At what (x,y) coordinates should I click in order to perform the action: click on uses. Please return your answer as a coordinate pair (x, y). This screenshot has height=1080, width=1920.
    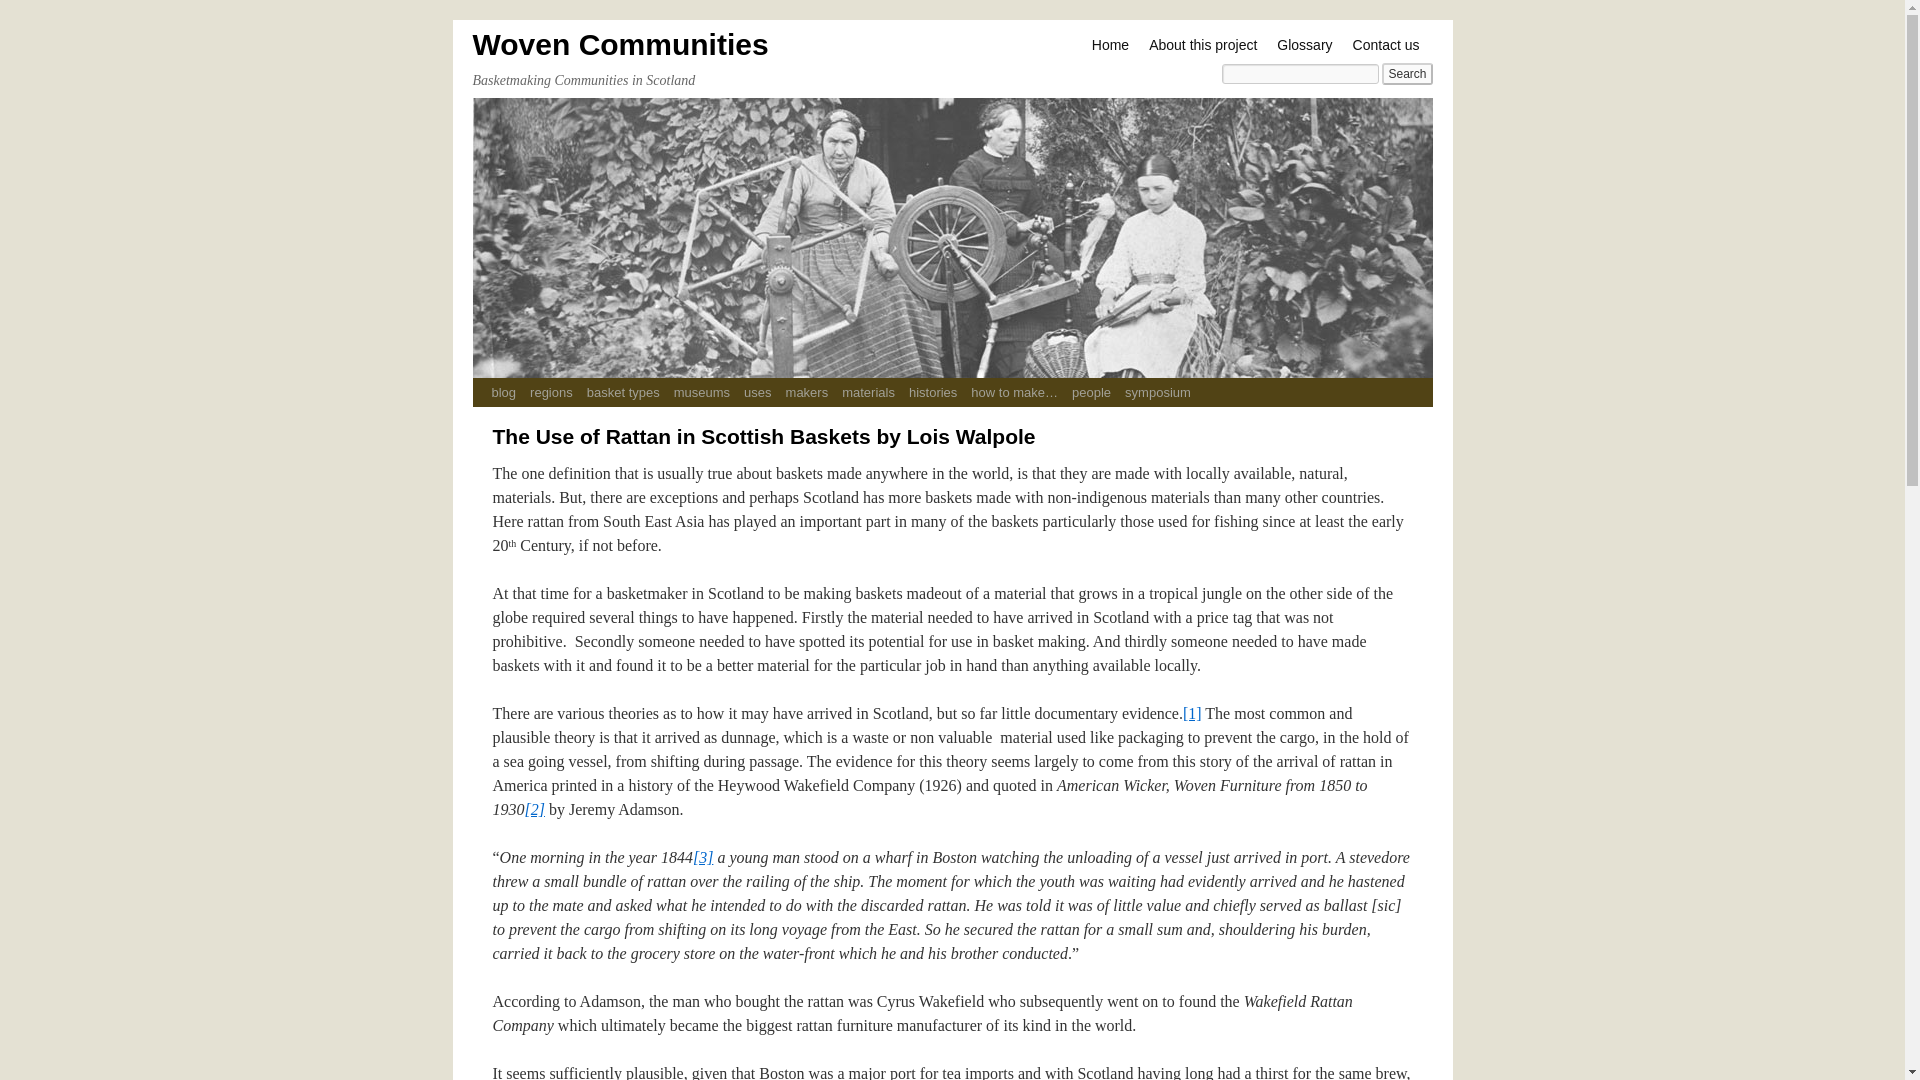
    Looking at the image, I should click on (757, 392).